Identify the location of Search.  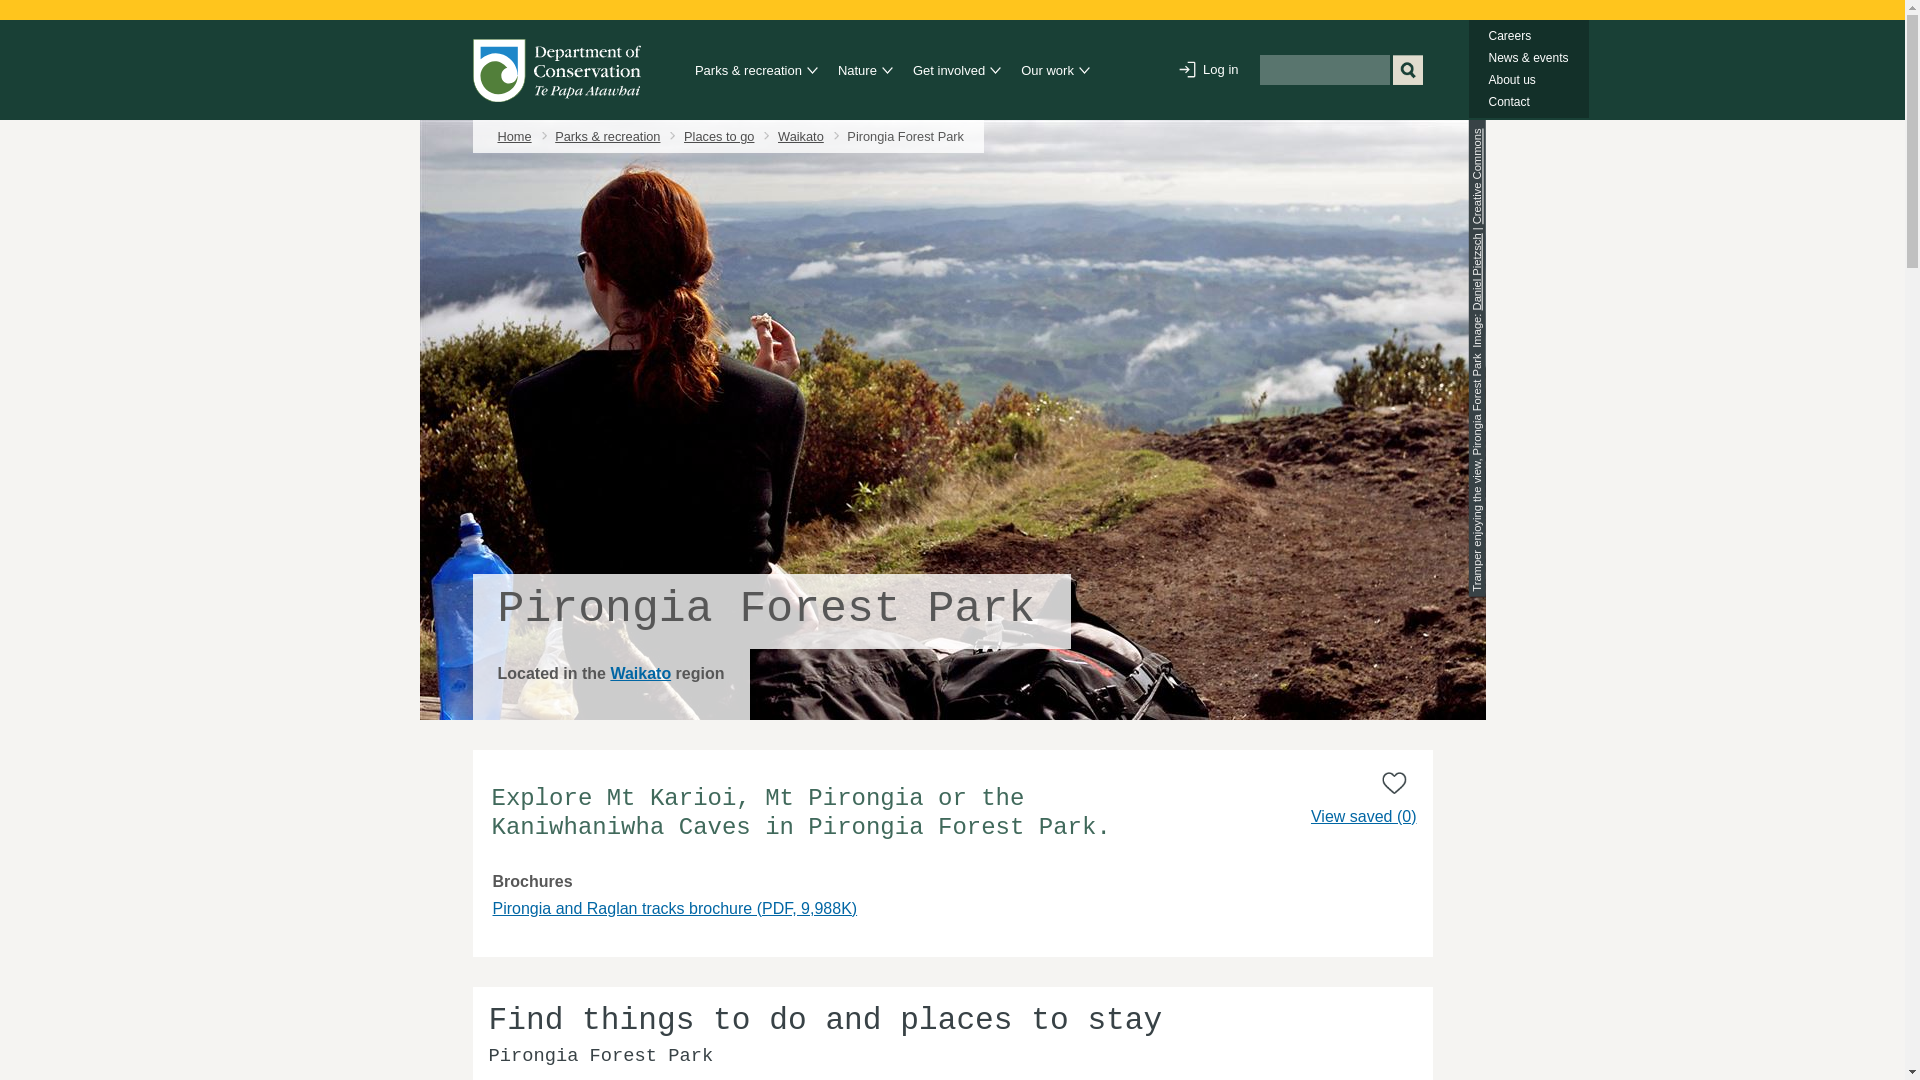
(1407, 70).